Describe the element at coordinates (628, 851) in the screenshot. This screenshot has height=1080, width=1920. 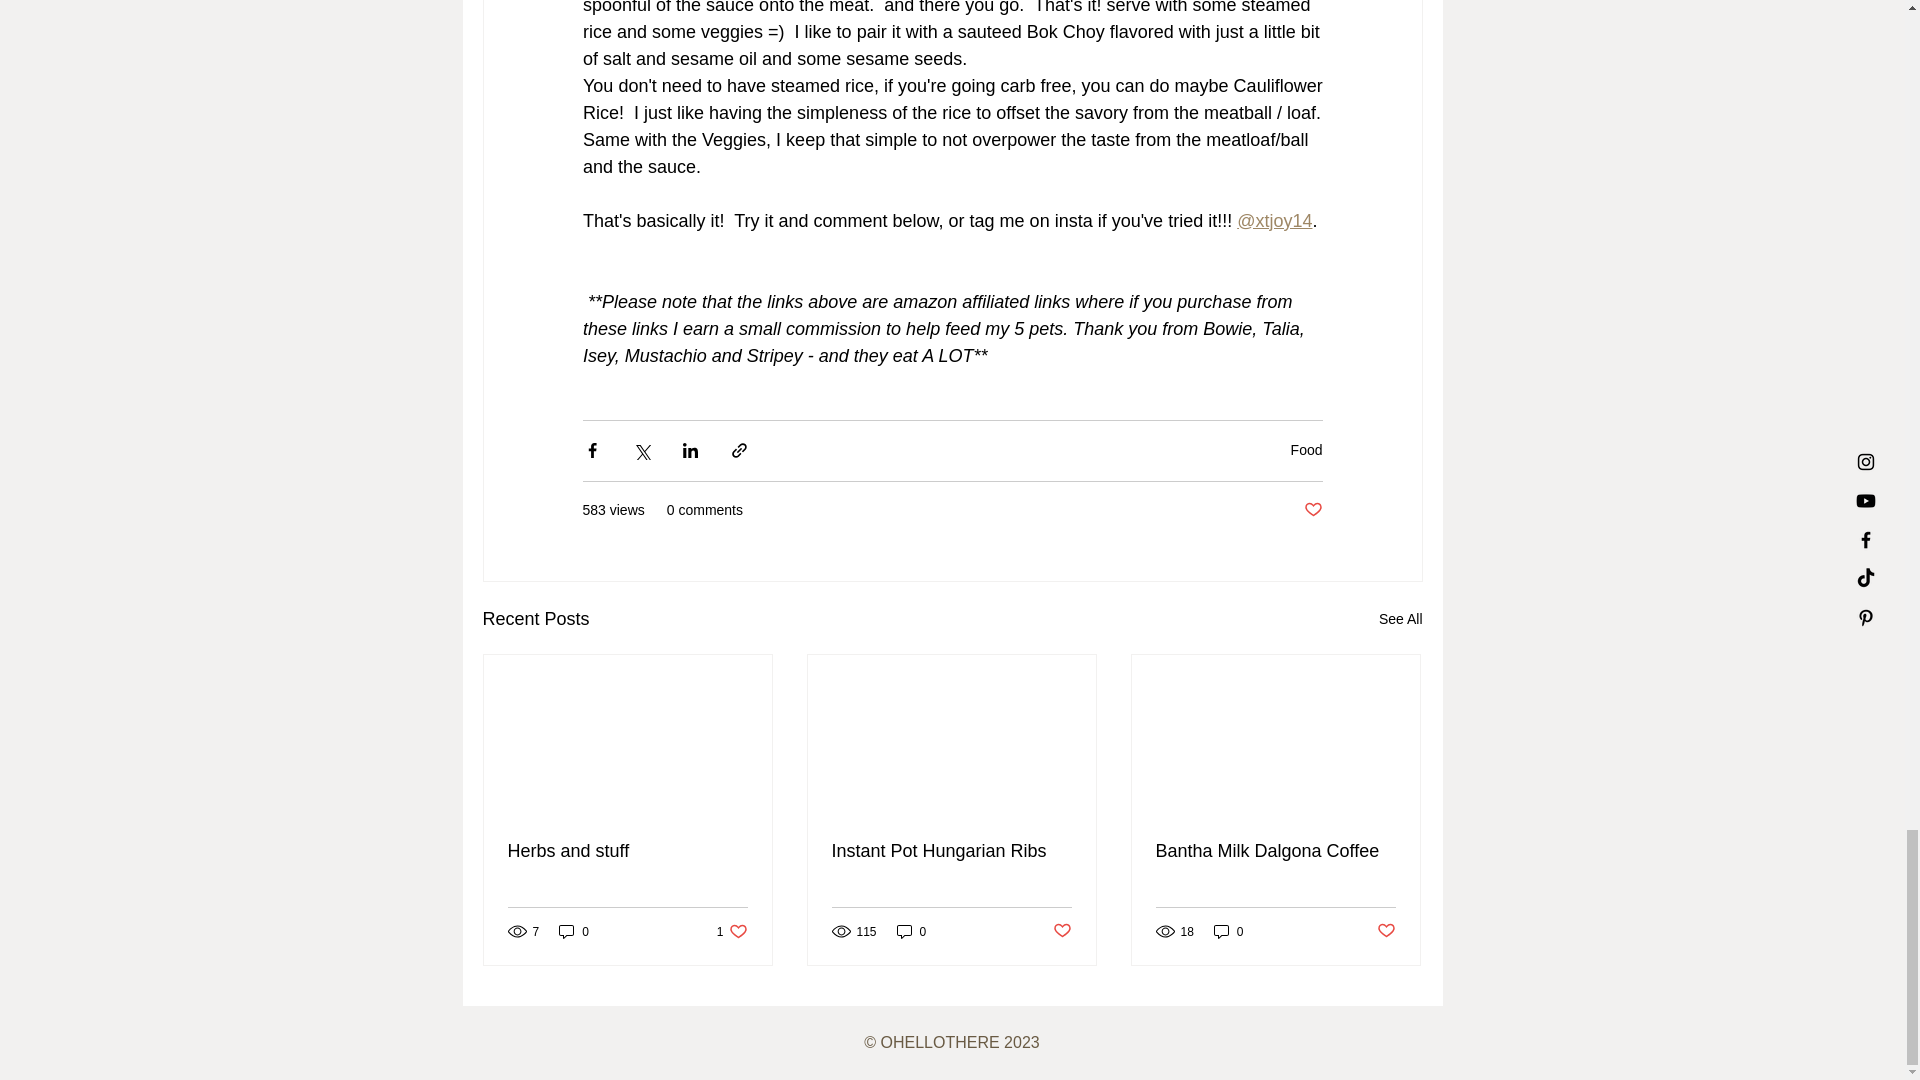
I see `Herbs and stuff` at that location.